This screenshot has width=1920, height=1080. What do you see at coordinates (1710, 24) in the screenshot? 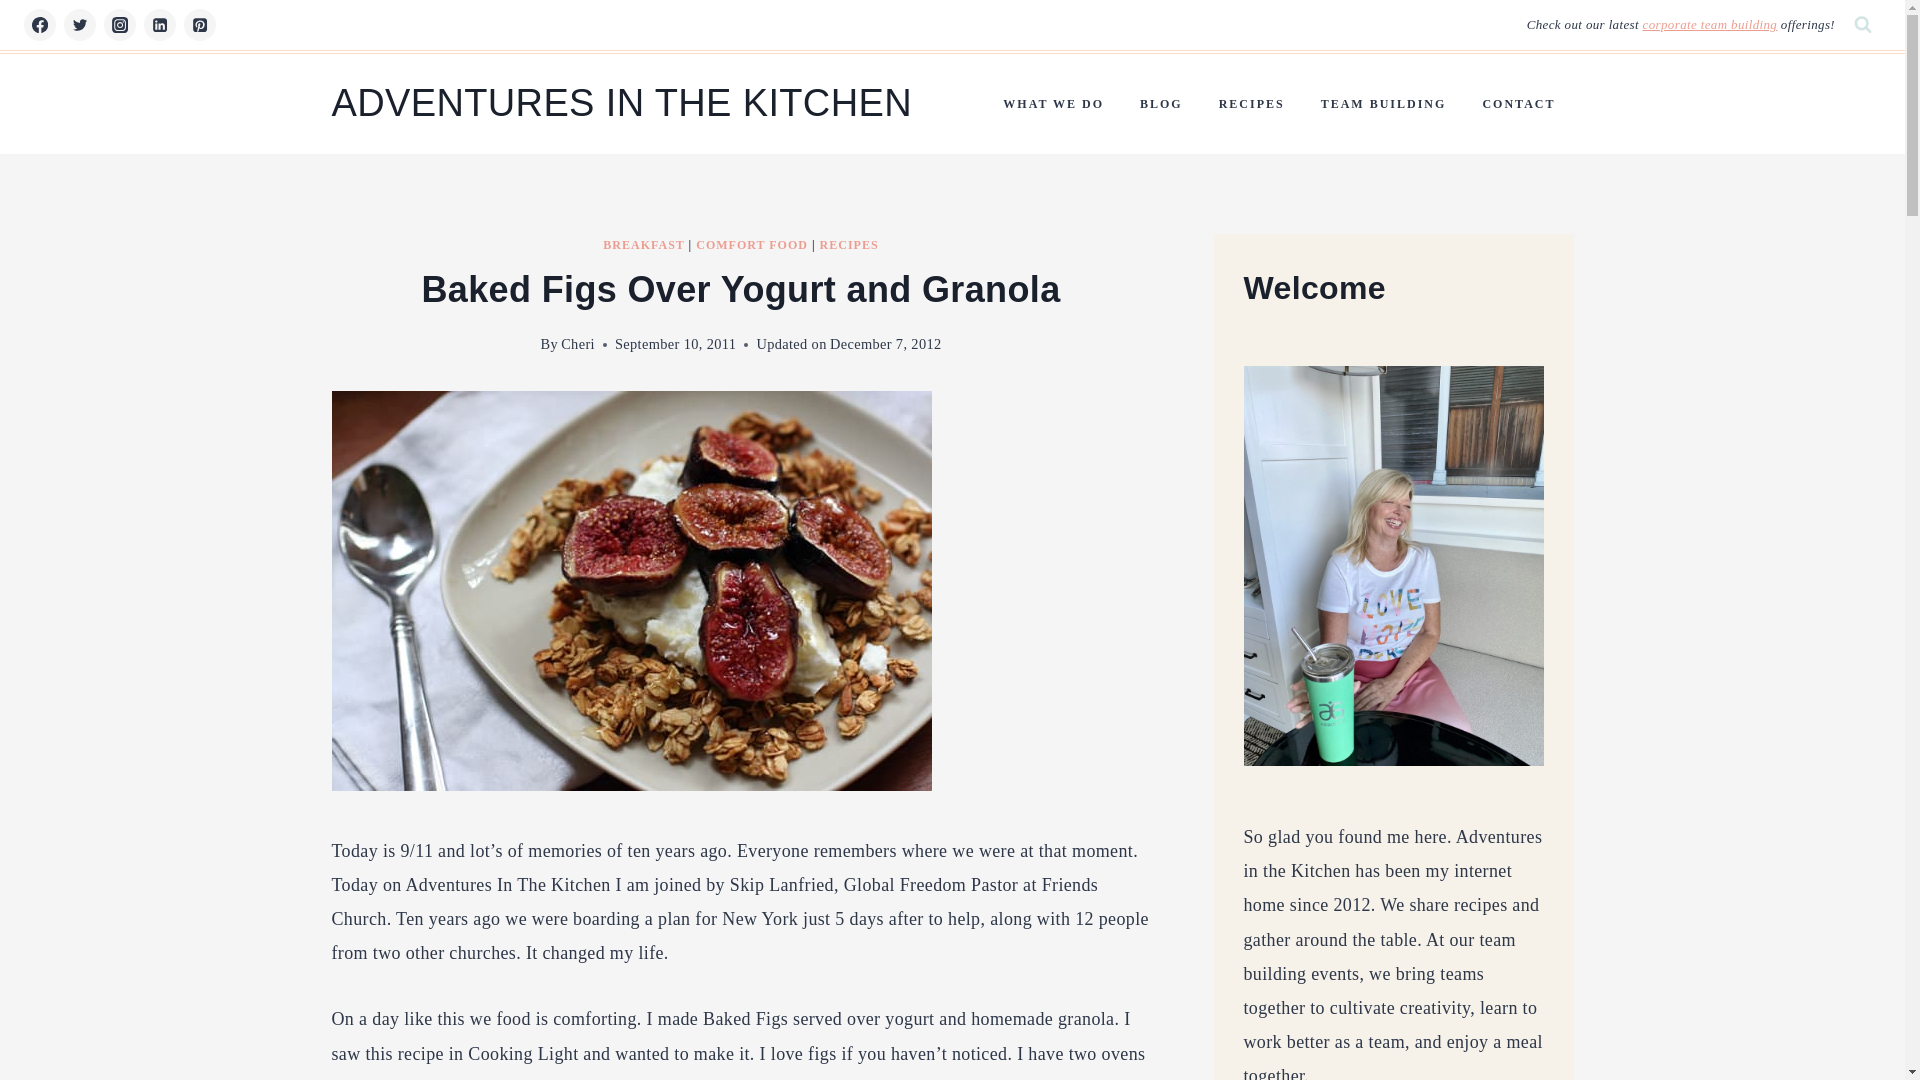
I see `corporate team building` at bounding box center [1710, 24].